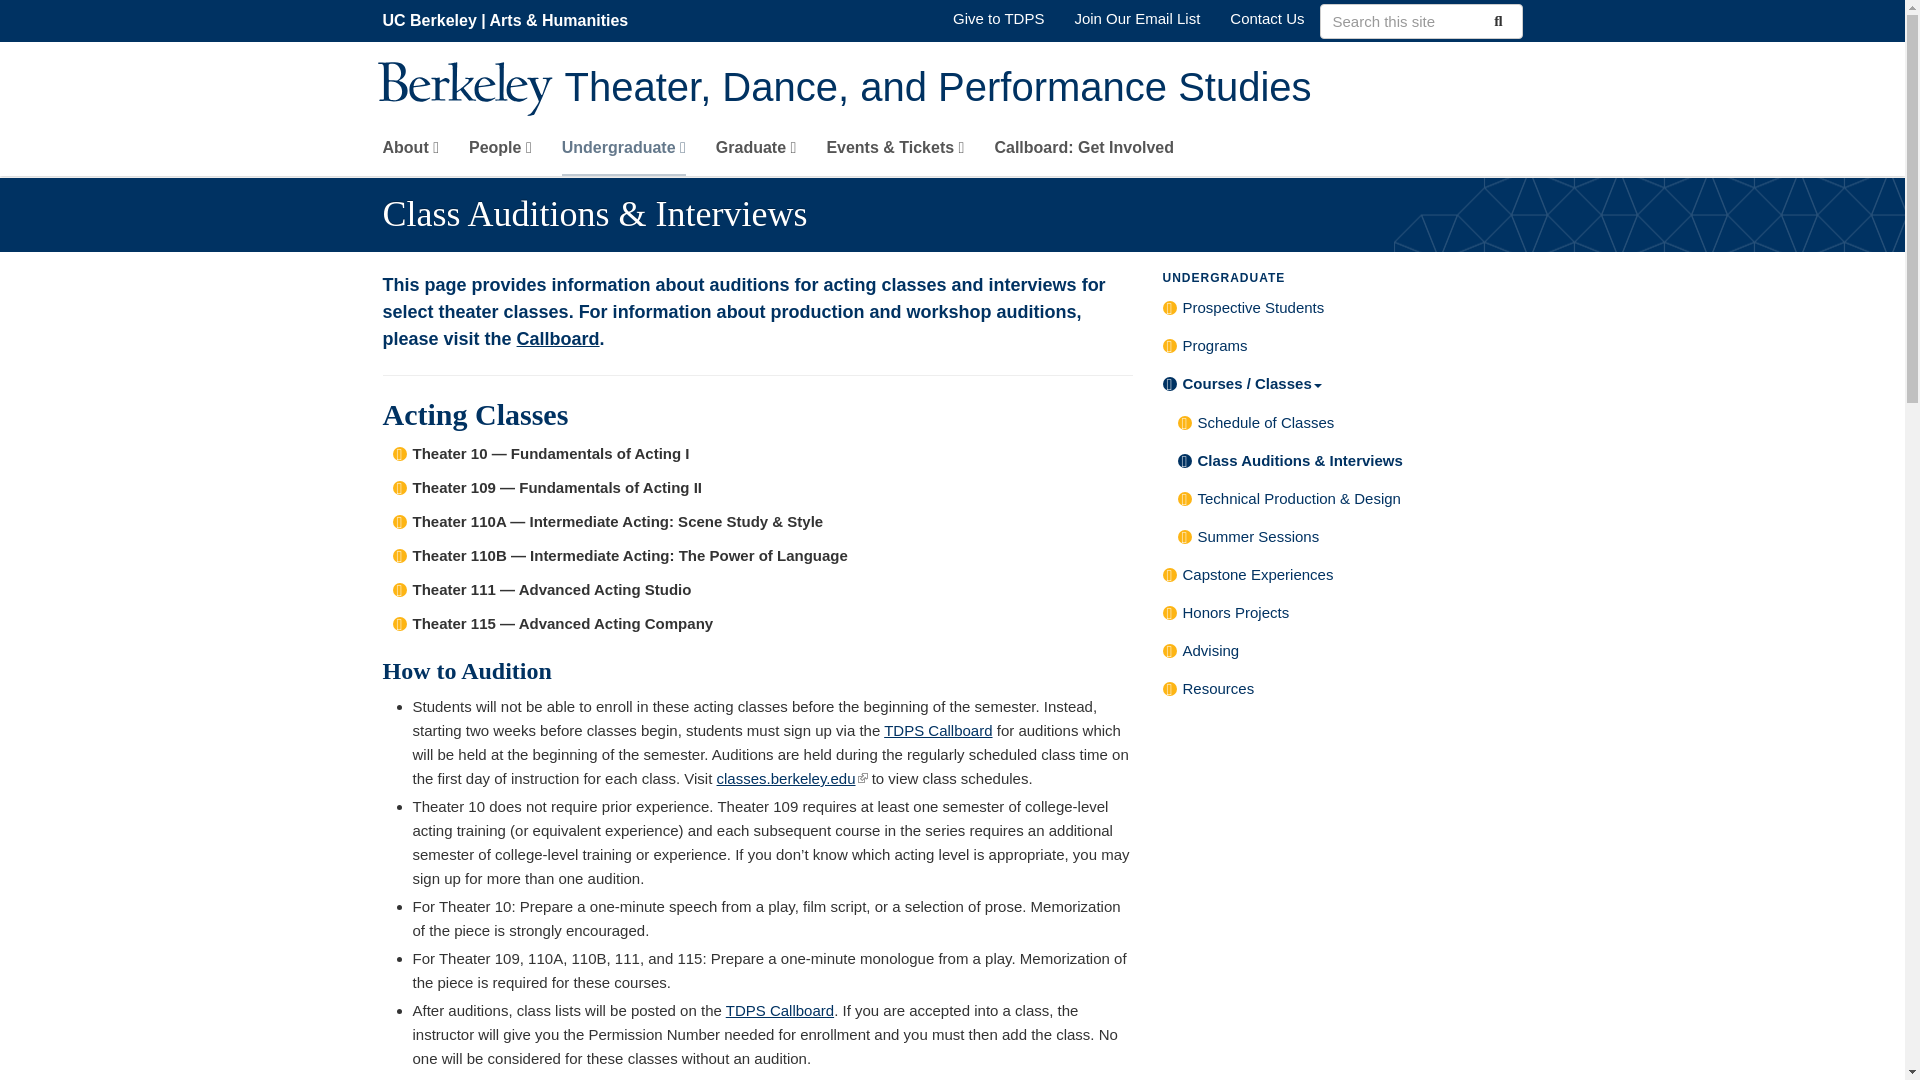  Describe the element at coordinates (410, 152) in the screenshot. I see `About` at that location.